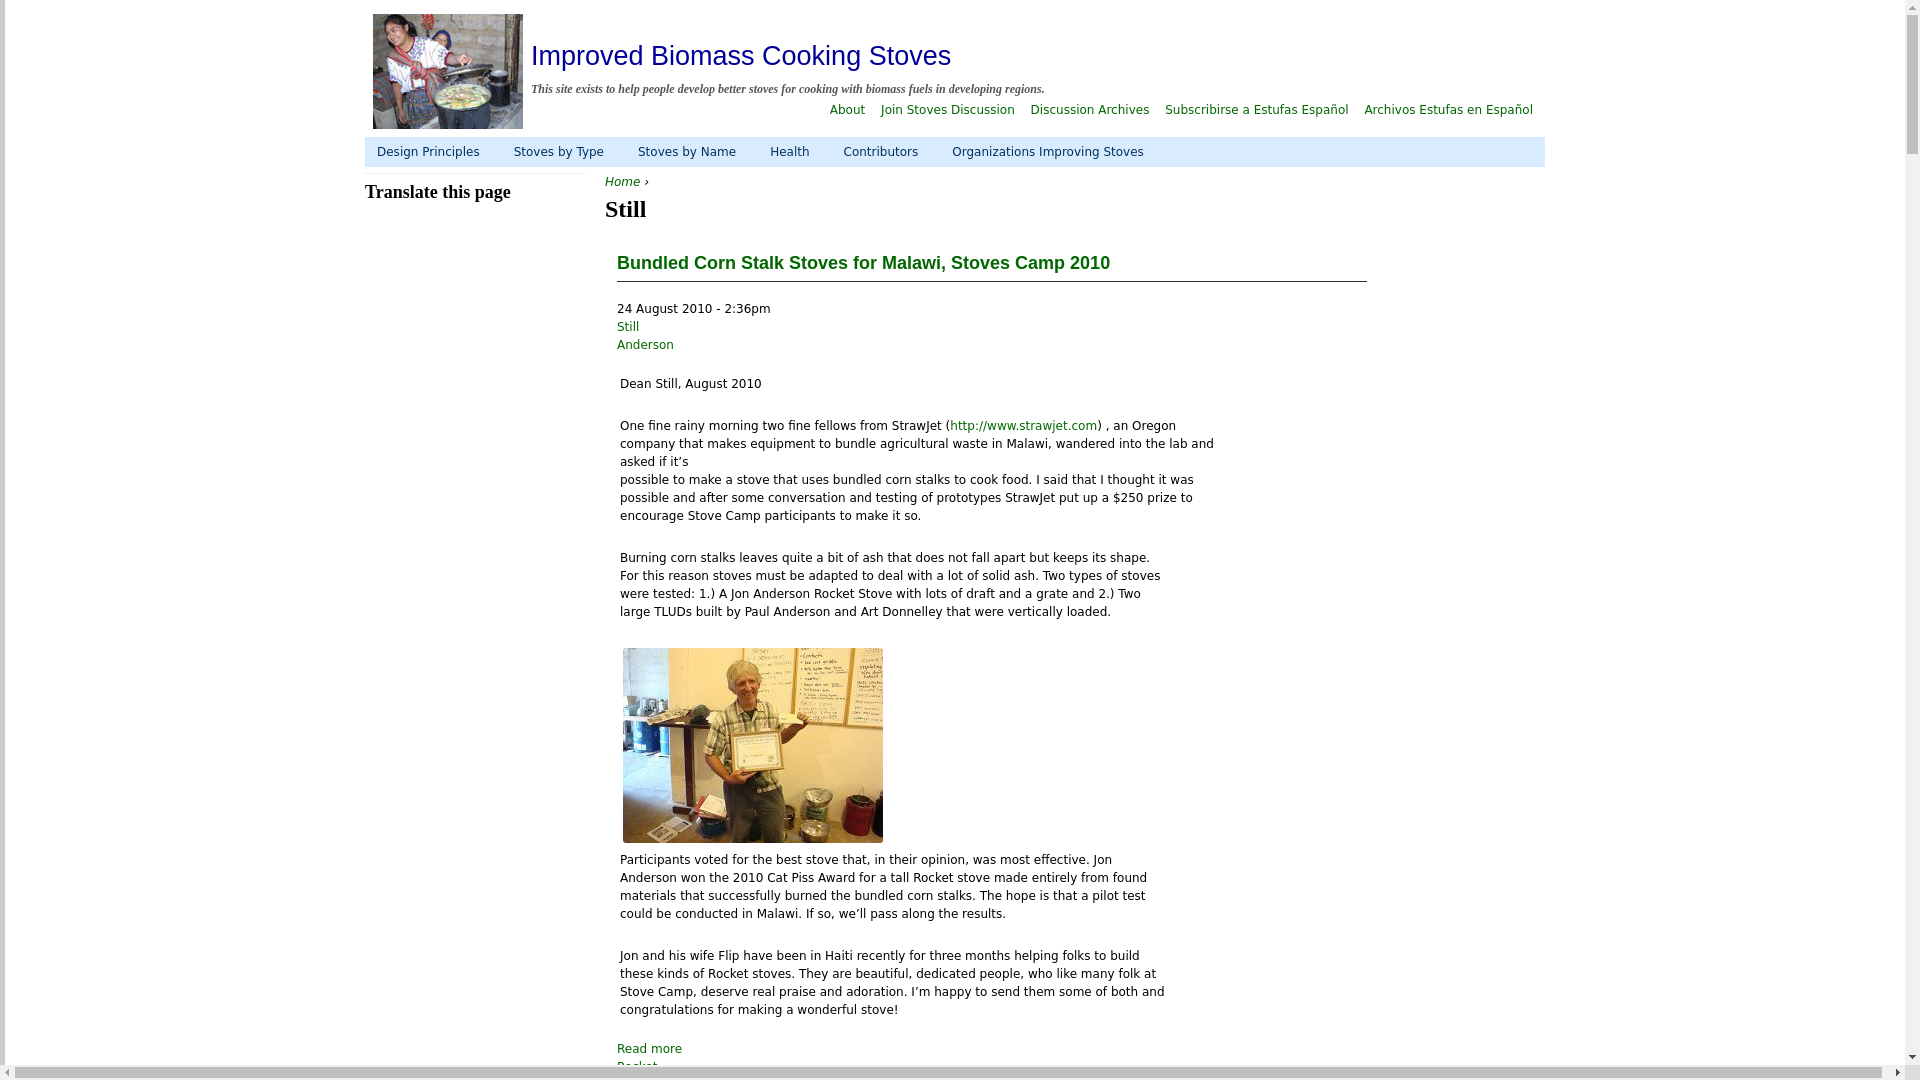 This screenshot has height=1080, width=1920. Describe the element at coordinates (622, 182) in the screenshot. I see `Home` at that location.